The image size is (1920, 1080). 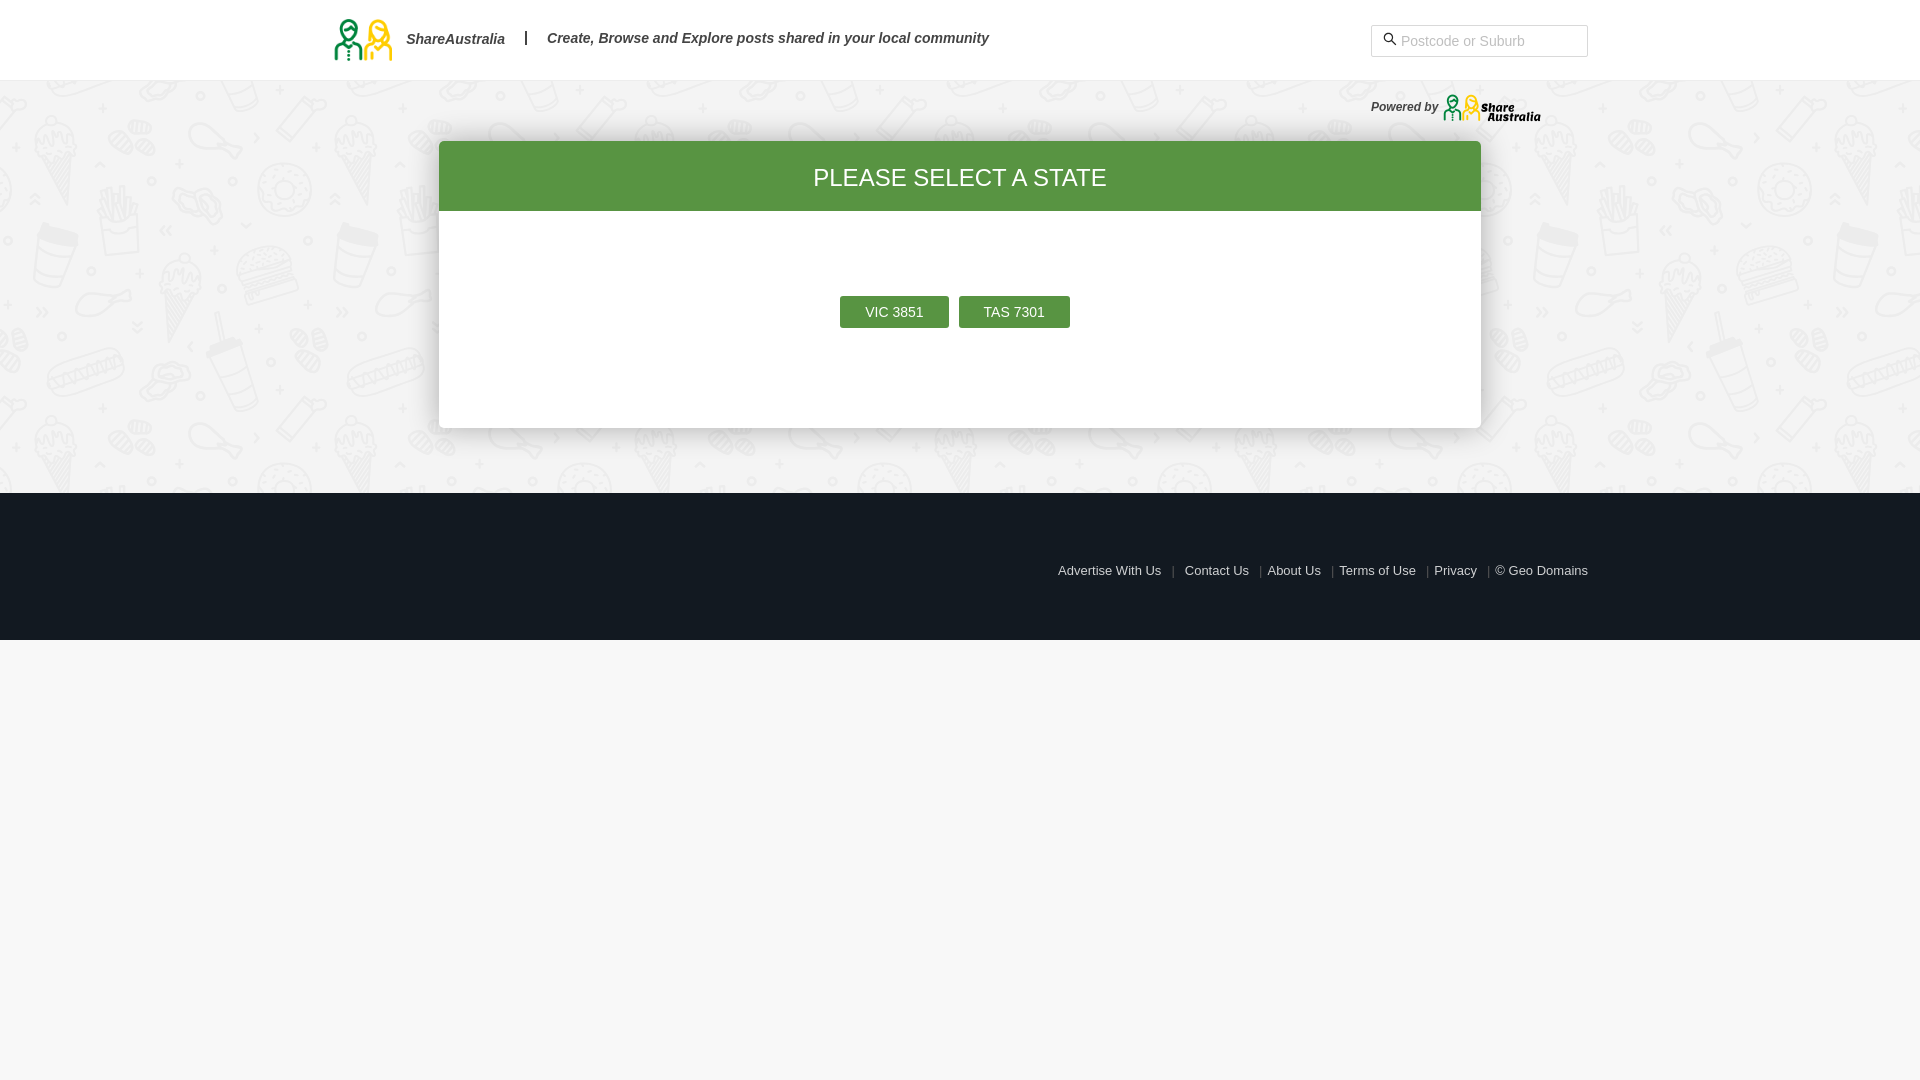 What do you see at coordinates (1110, 570) in the screenshot?
I see `Advertise With Us` at bounding box center [1110, 570].